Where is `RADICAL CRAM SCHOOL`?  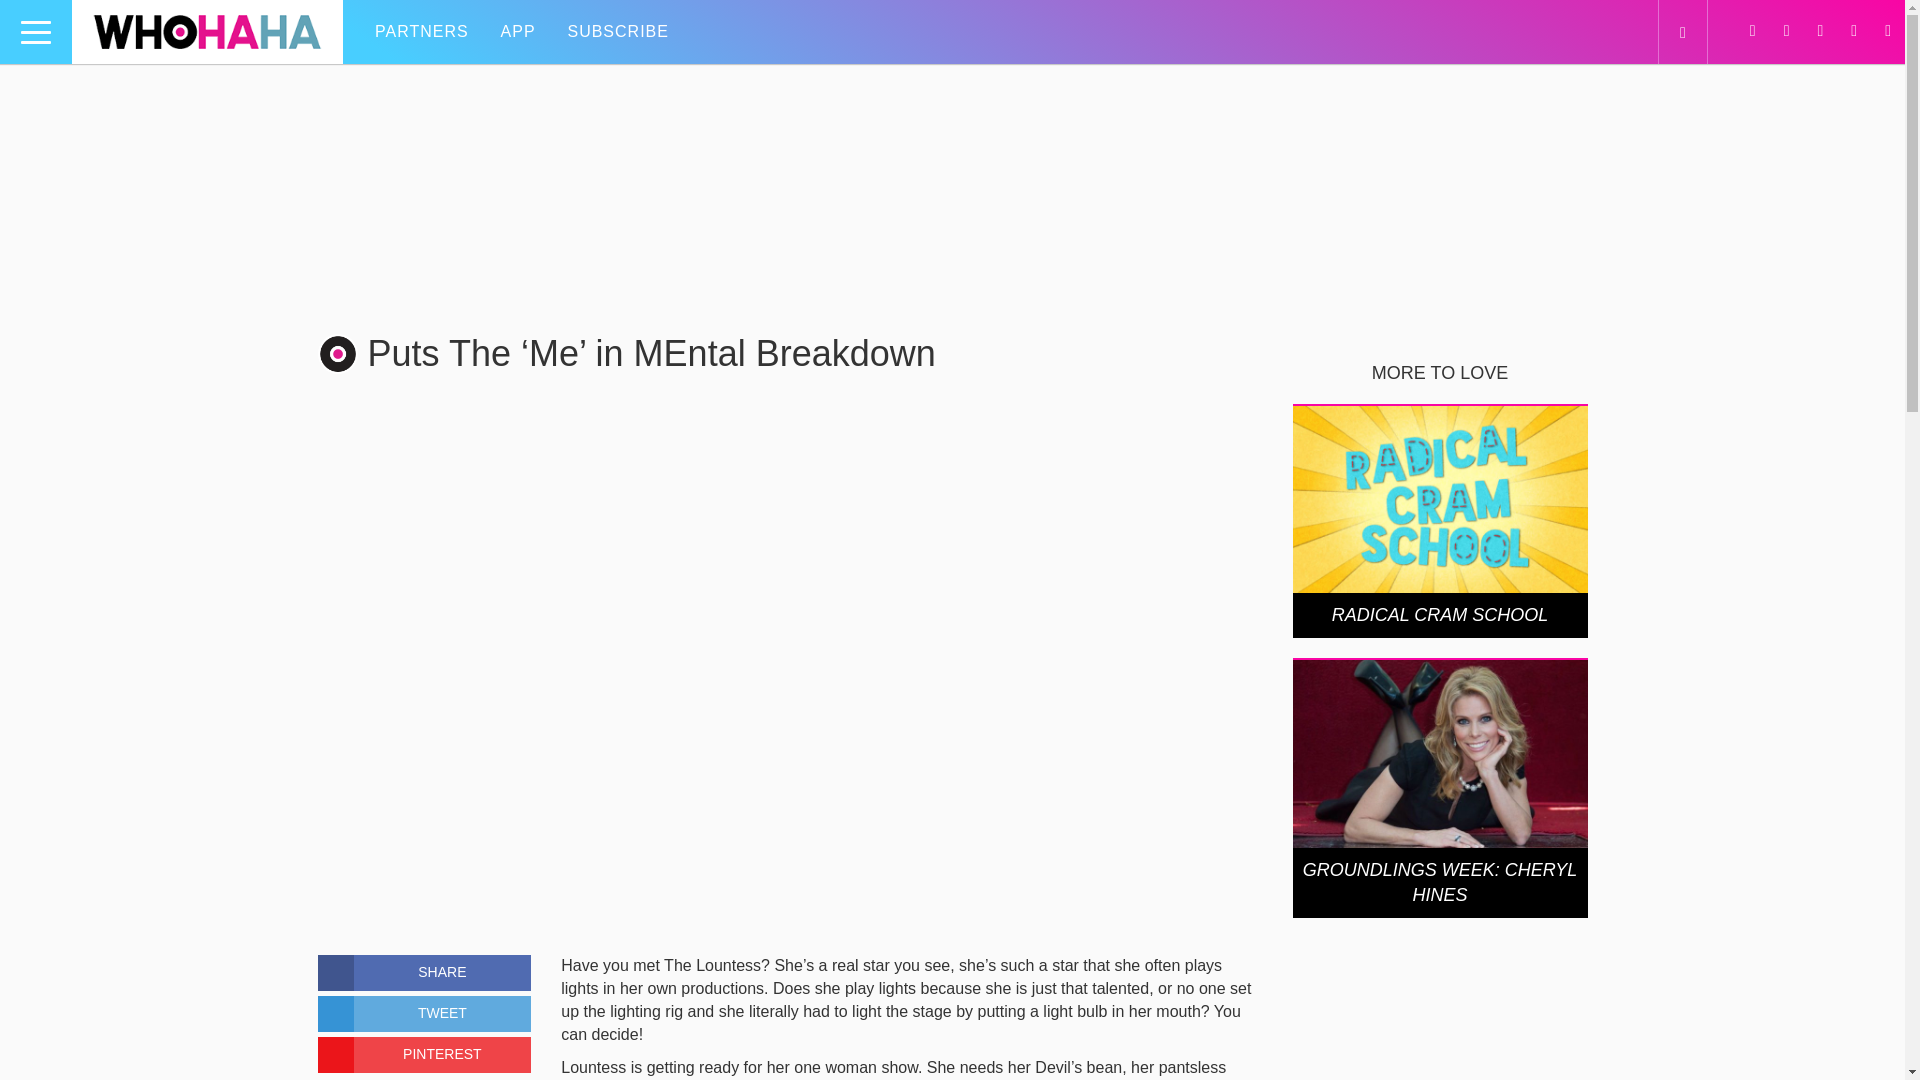
RADICAL CRAM SCHOOL is located at coordinates (1440, 614).